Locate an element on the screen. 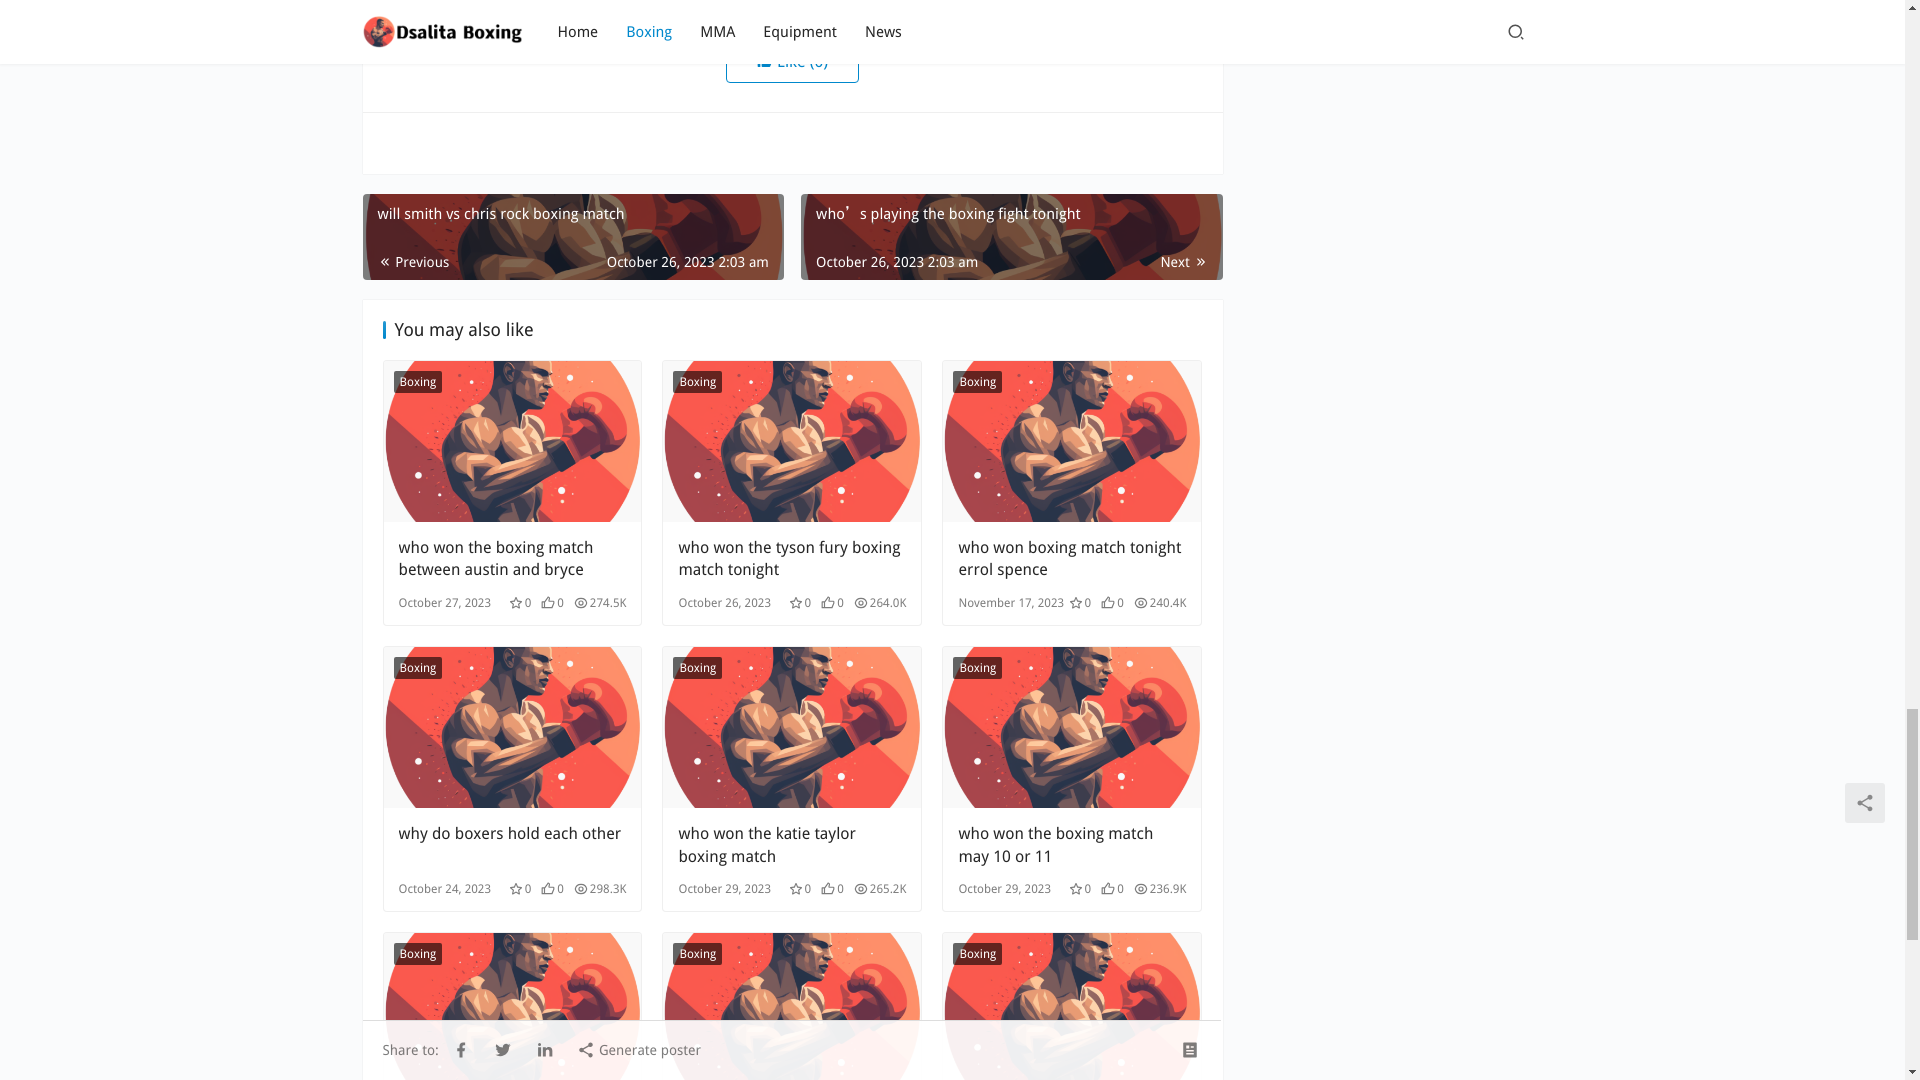 The image size is (1920, 1080). who won the katie taylor boxing match is located at coordinates (792, 726).